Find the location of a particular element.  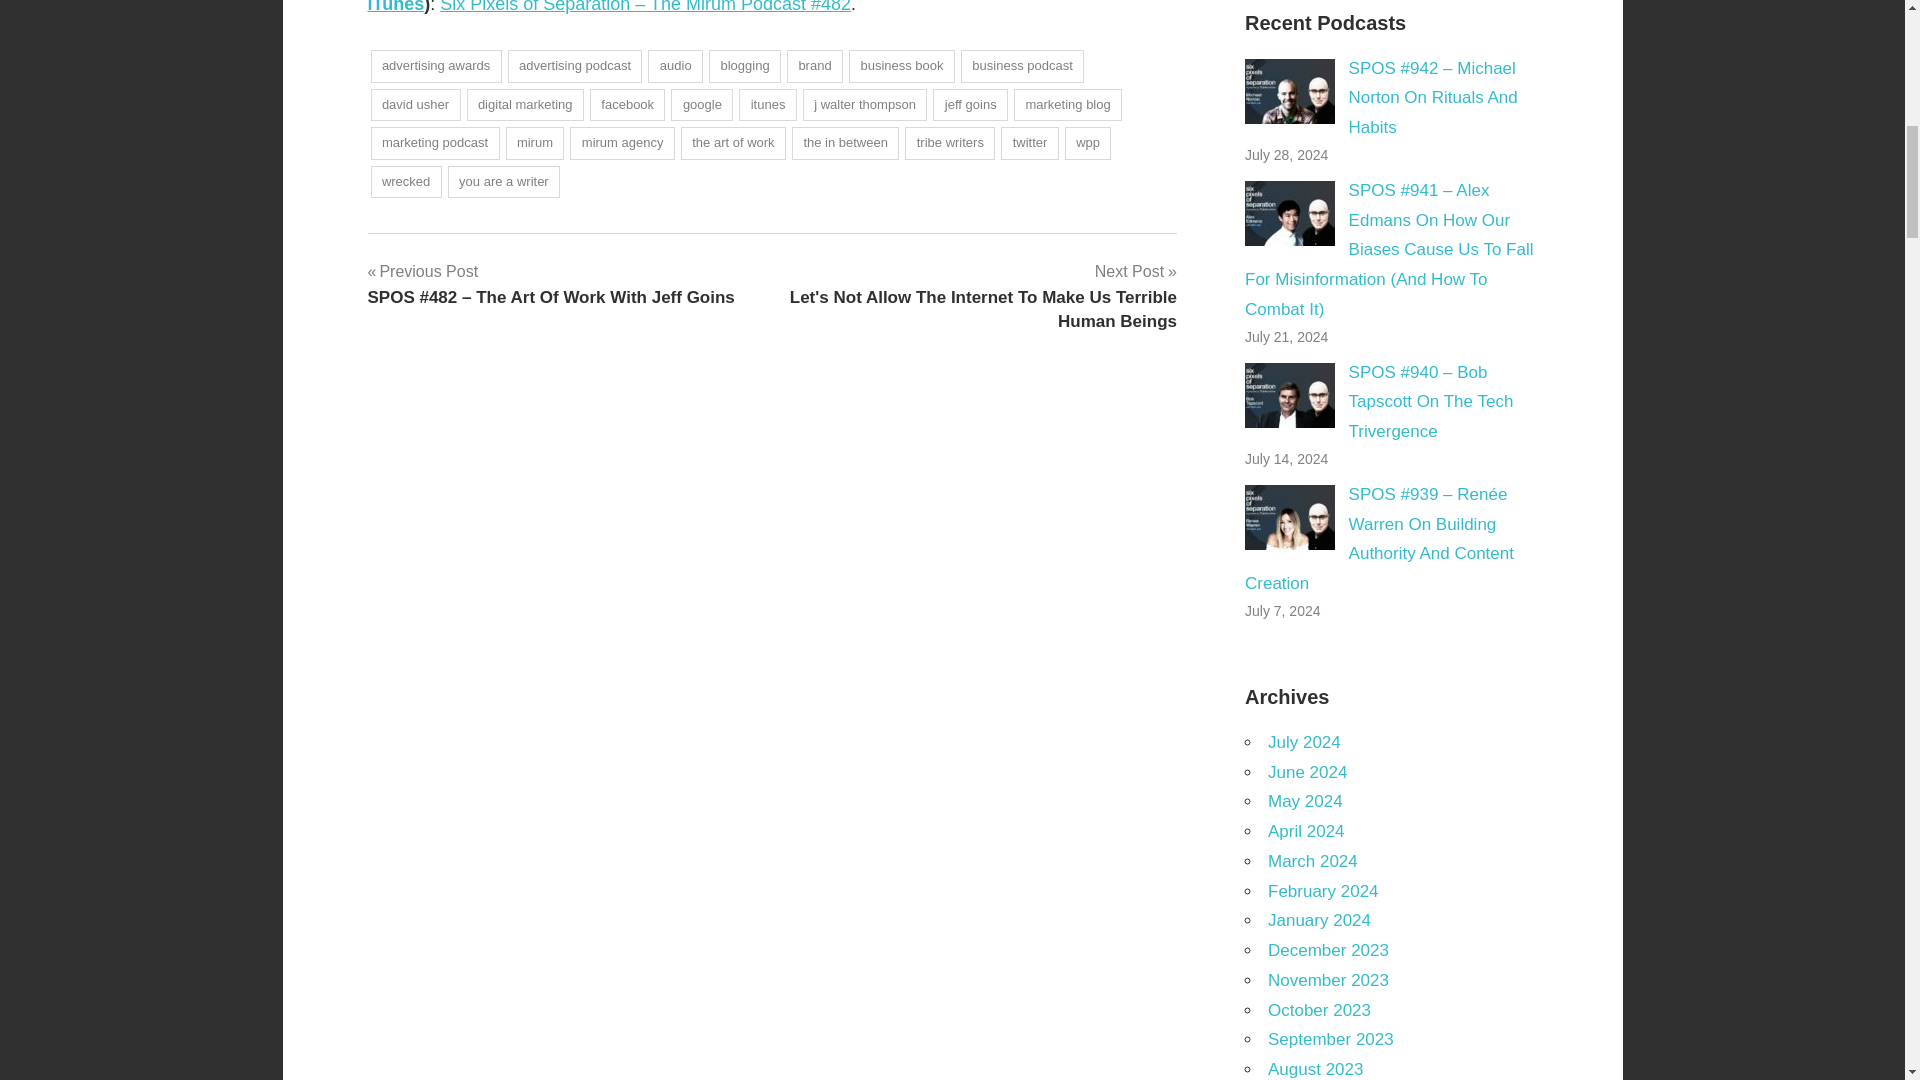

brand is located at coordinates (814, 66).